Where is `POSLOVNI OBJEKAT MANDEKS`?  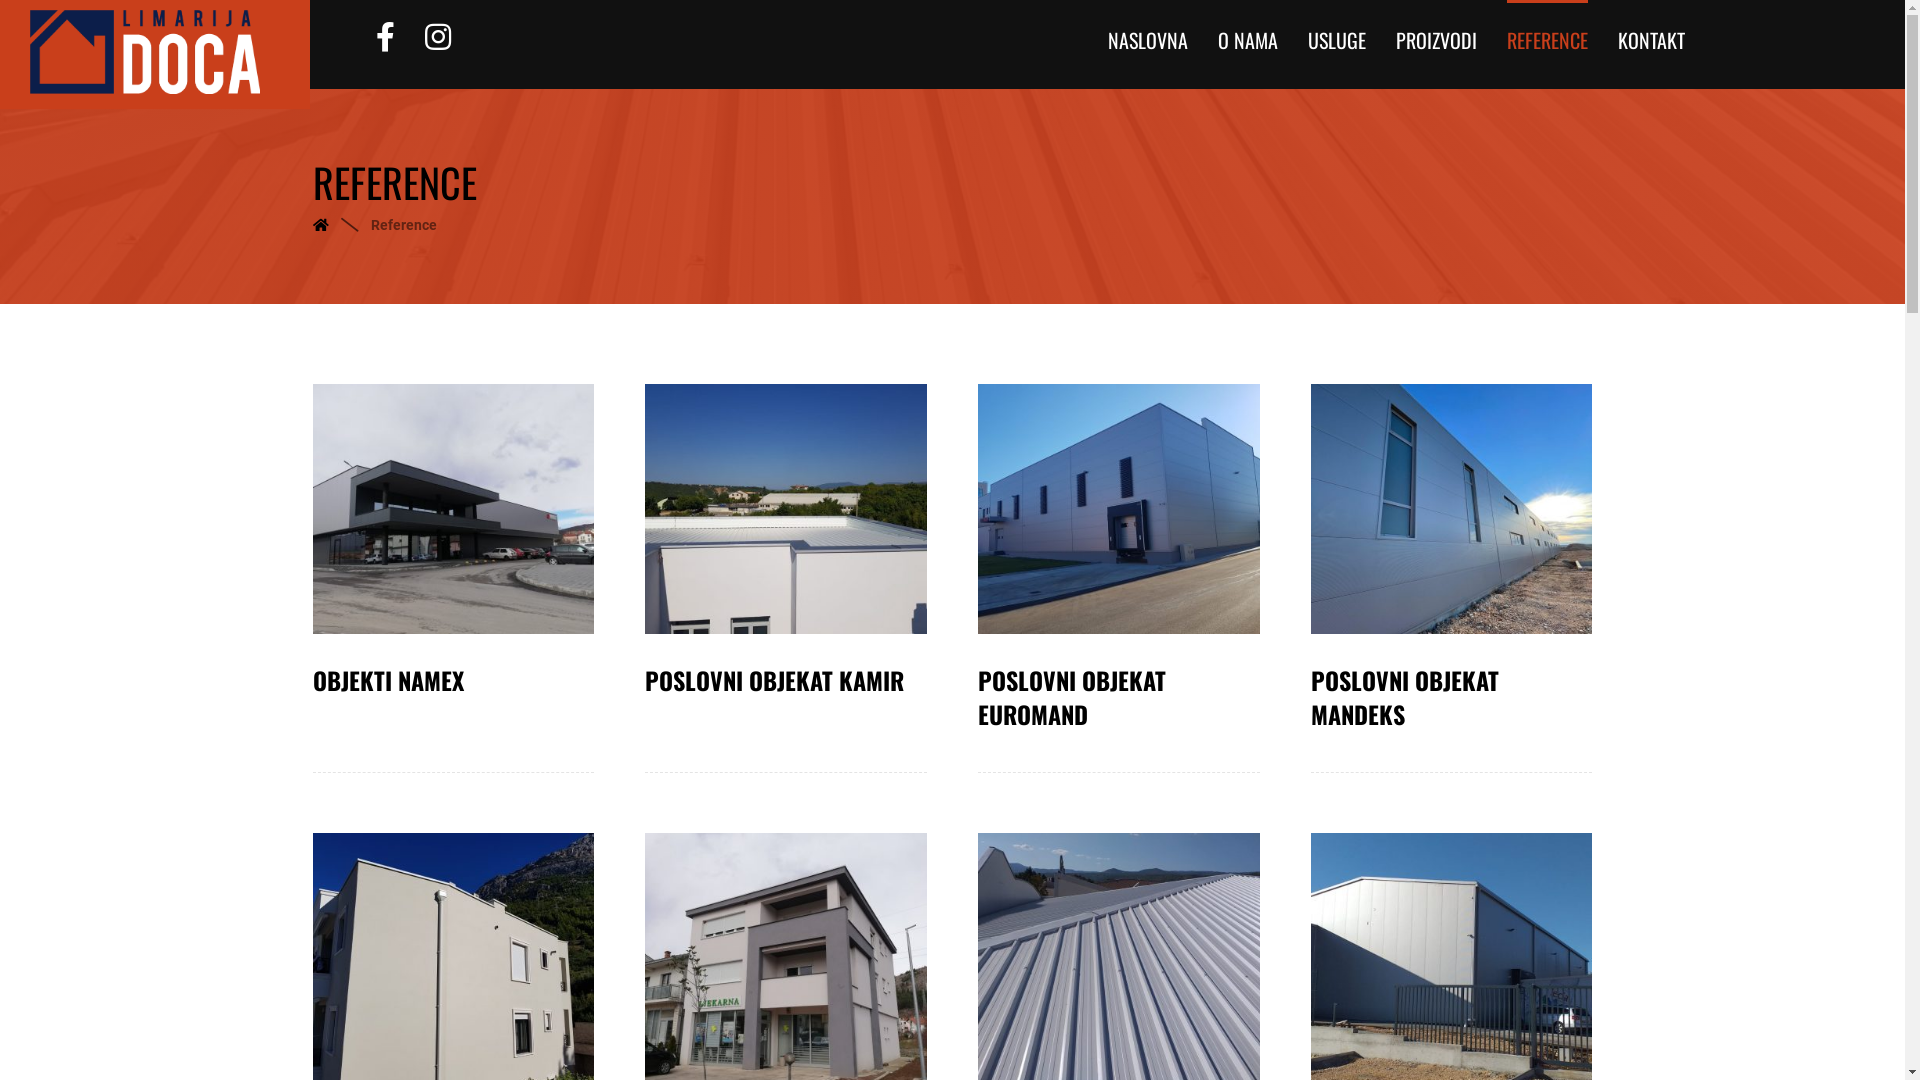 POSLOVNI OBJEKAT MANDEKS is located at coordinates (1452, 698).